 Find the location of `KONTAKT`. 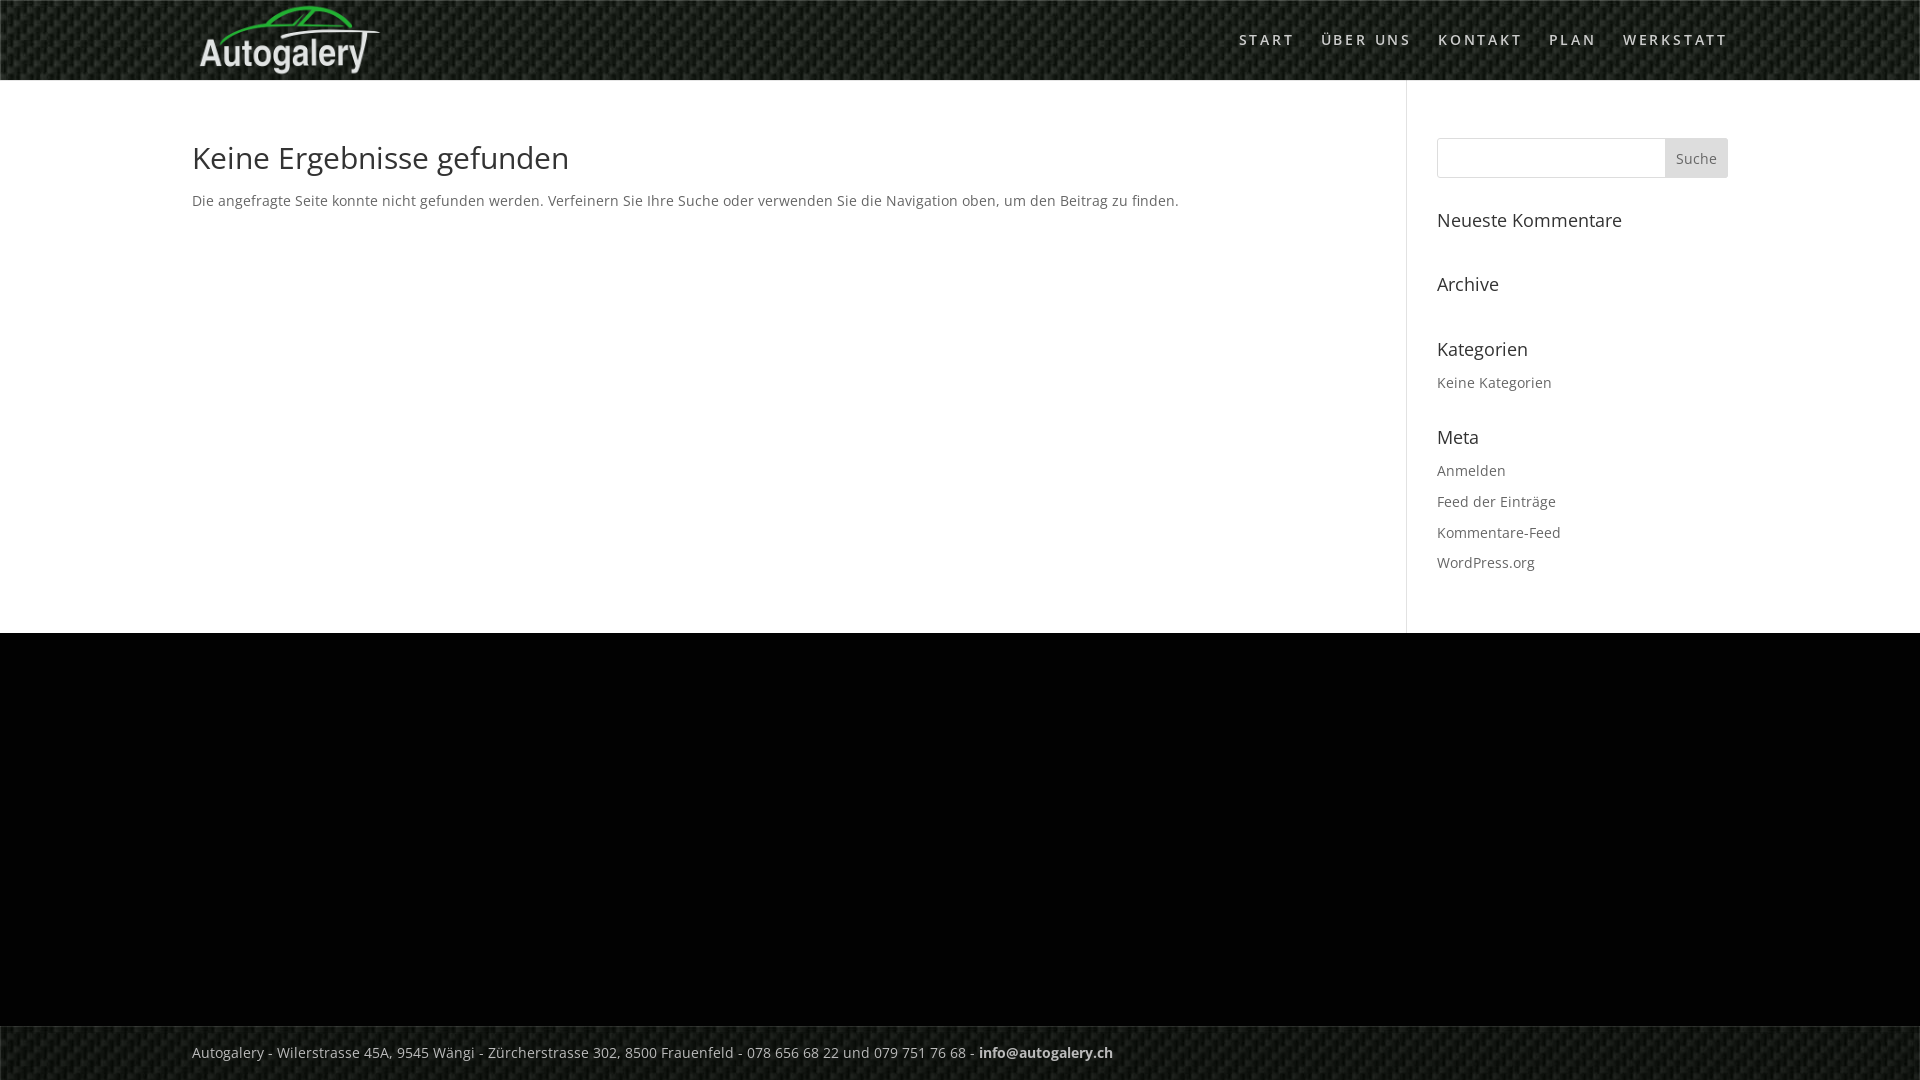

KONTAKT is located at coordinates (1480, 56).